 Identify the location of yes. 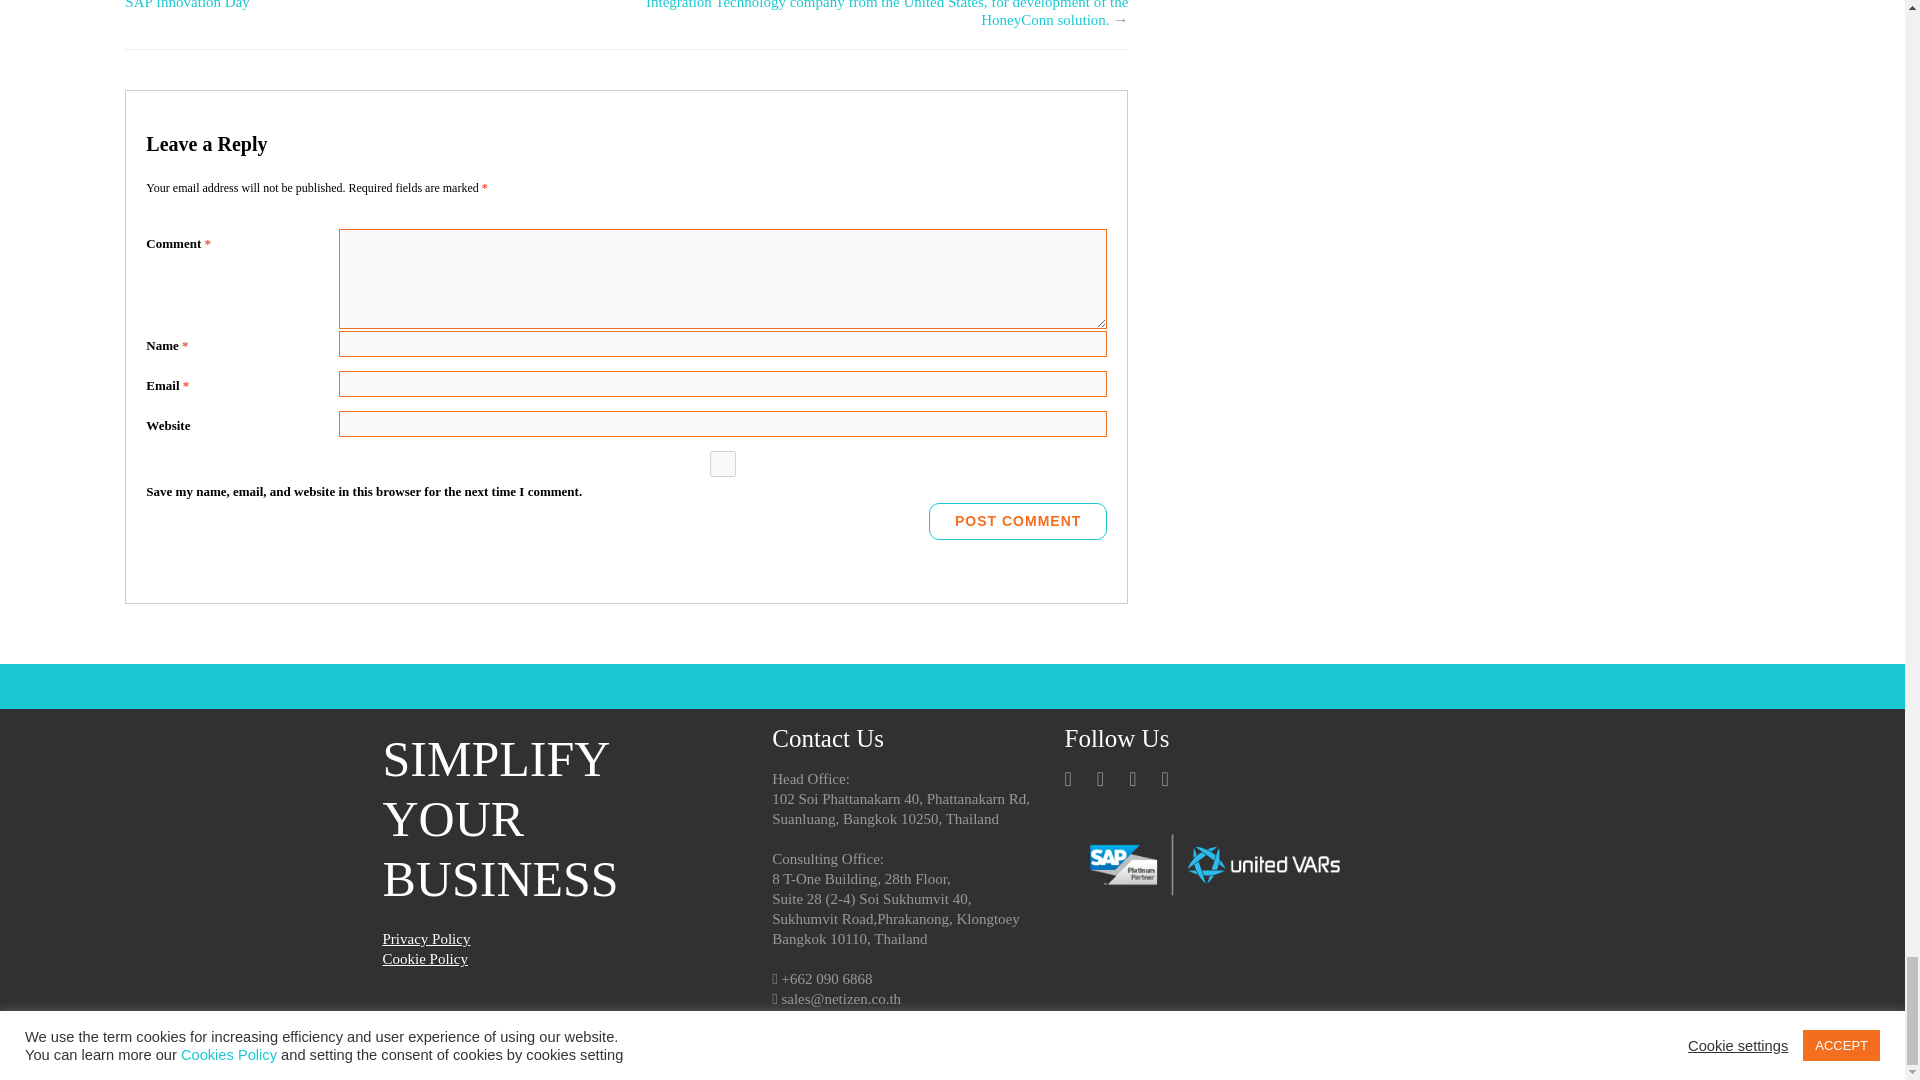
(723, 464).